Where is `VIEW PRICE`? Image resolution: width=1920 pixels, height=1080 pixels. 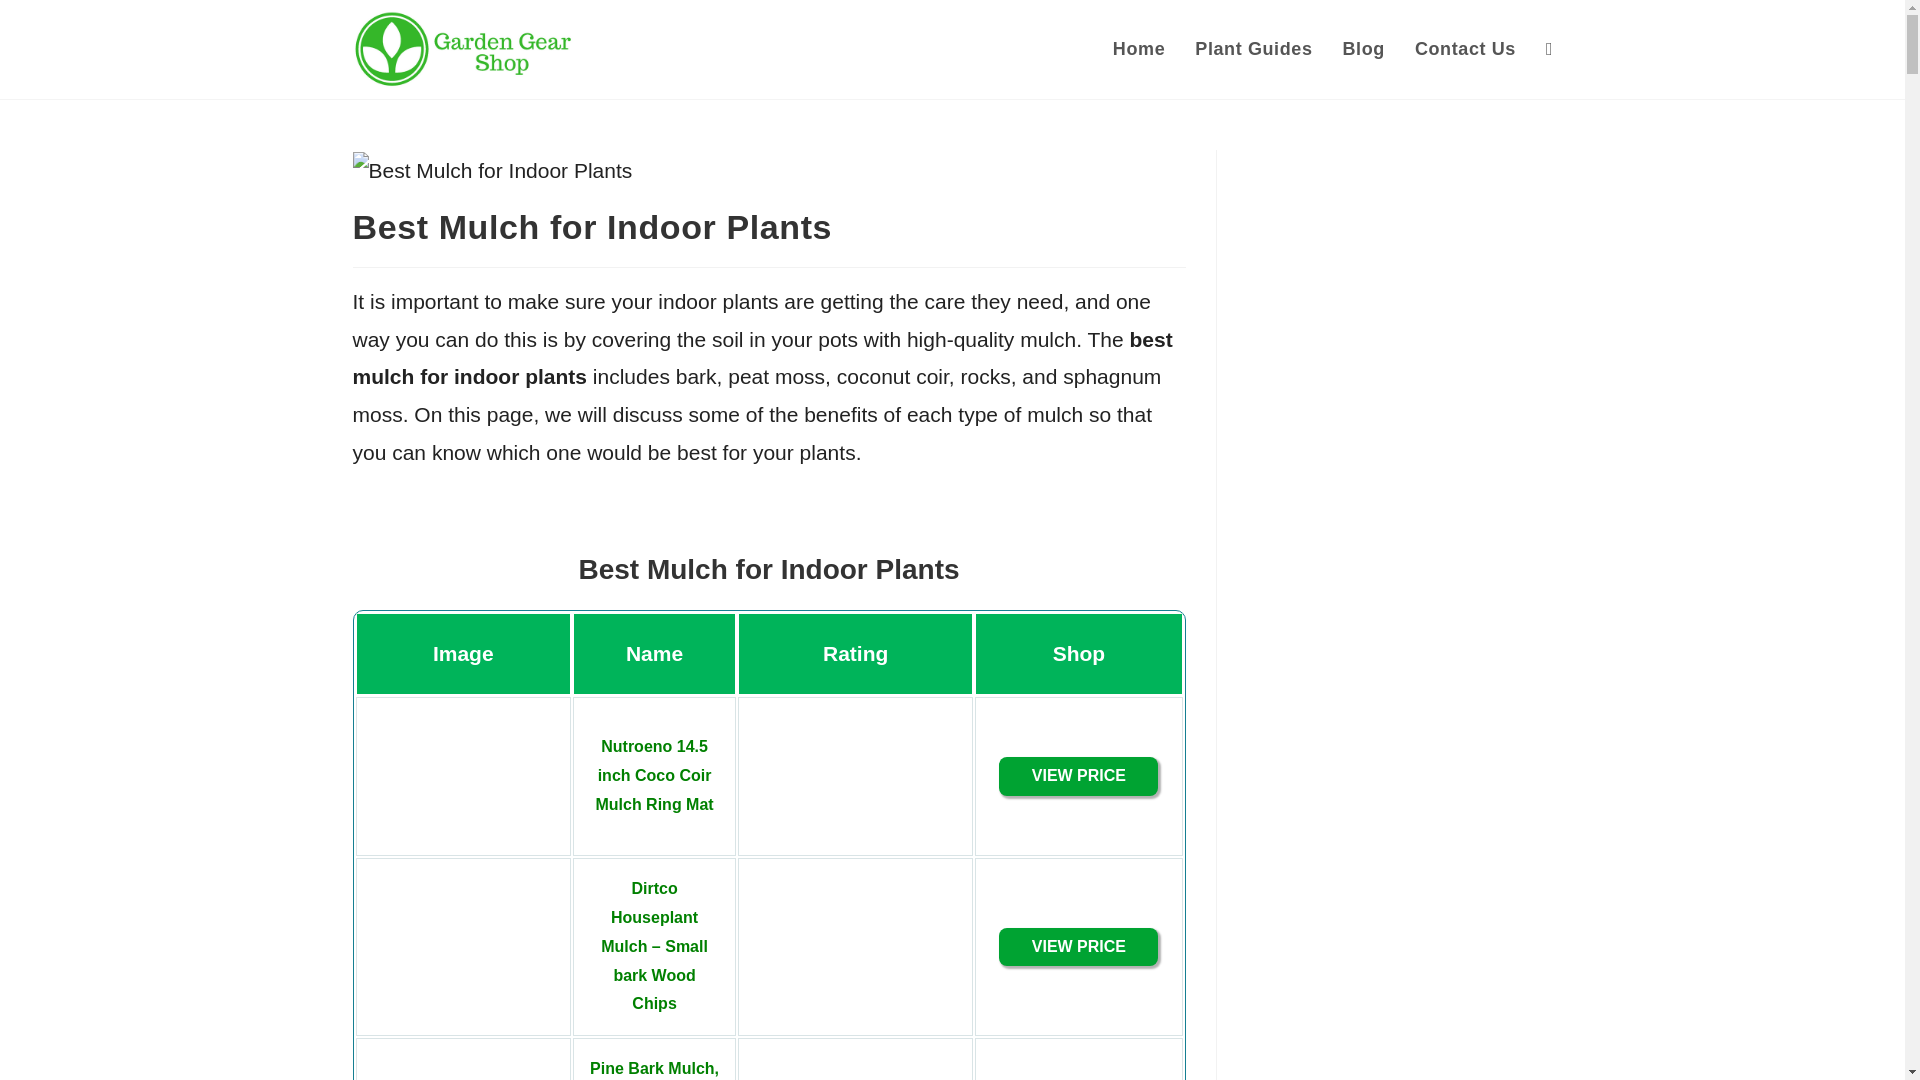
VIEW PRICE is located at coordinates (1078, 776).